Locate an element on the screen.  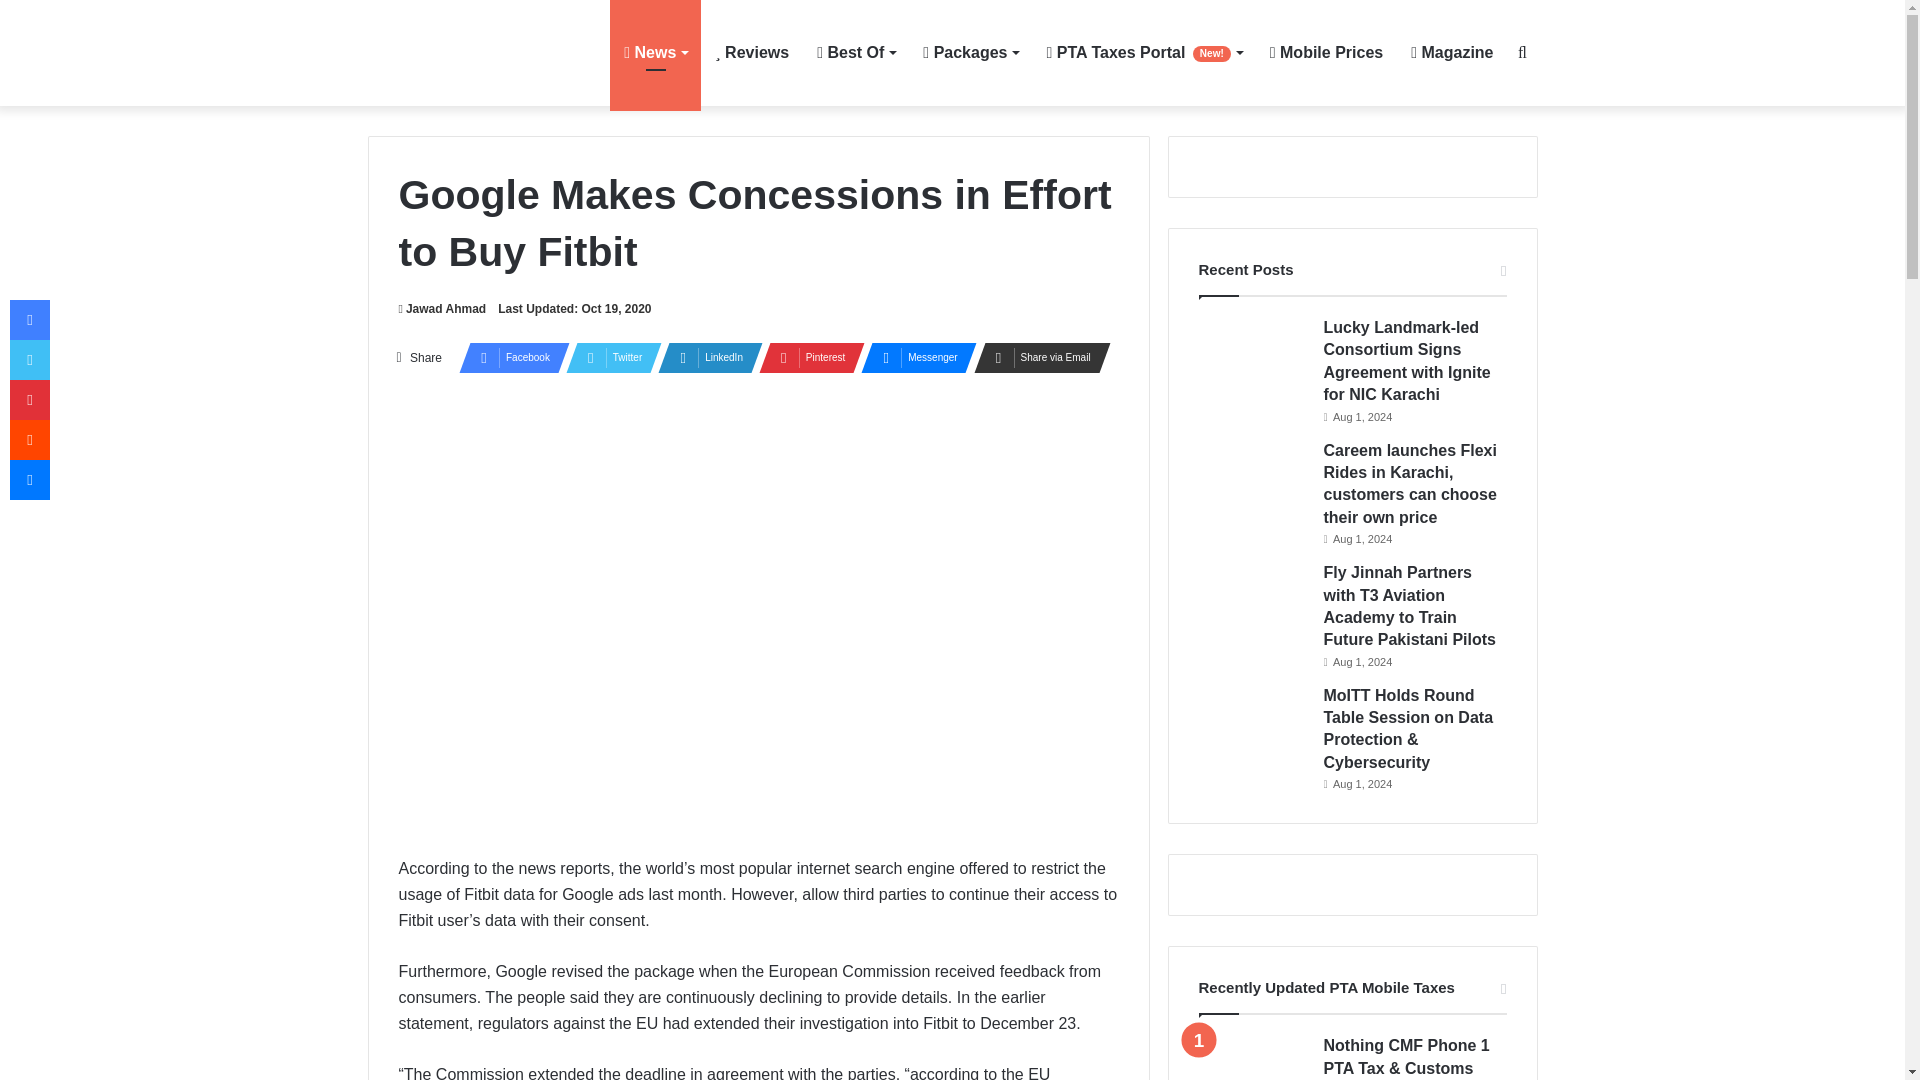
Reviews is located at coordinates (751, 52).